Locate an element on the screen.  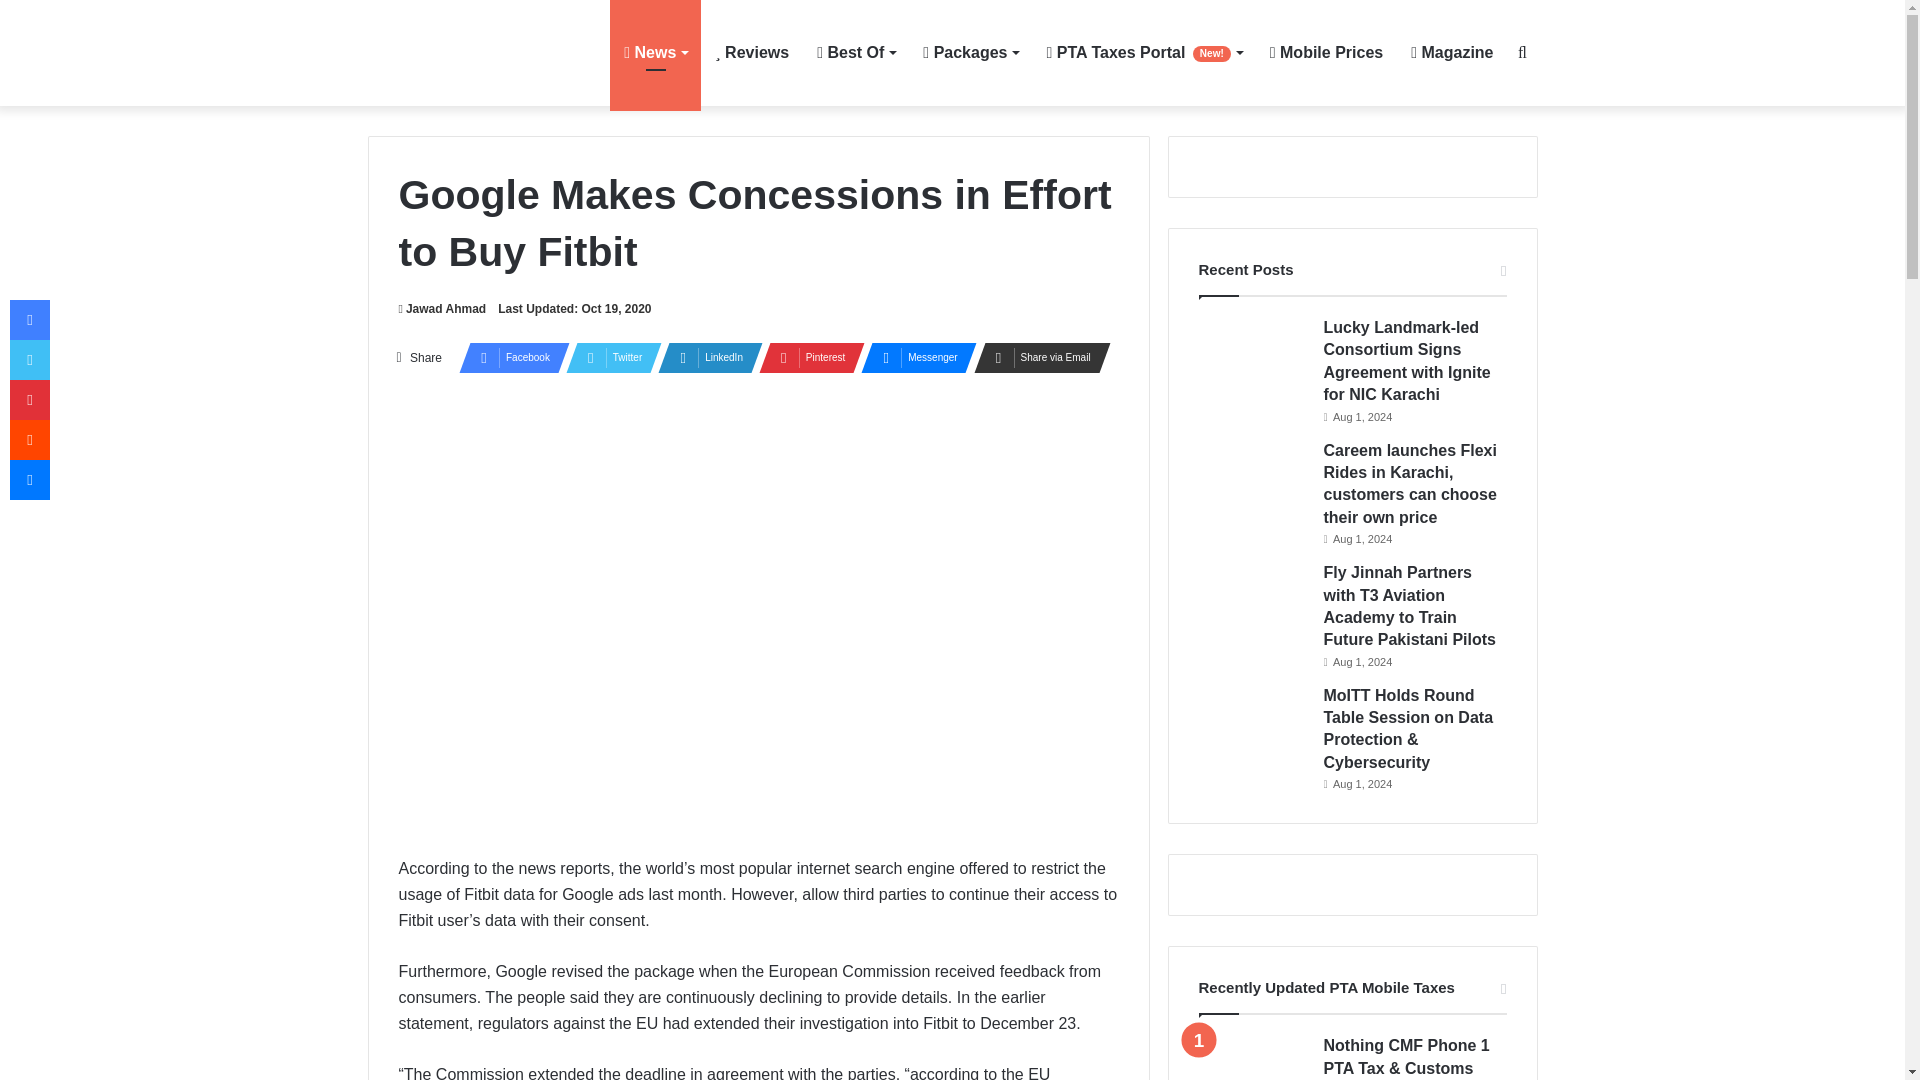
Reviews is located at coordinates (751, 52).